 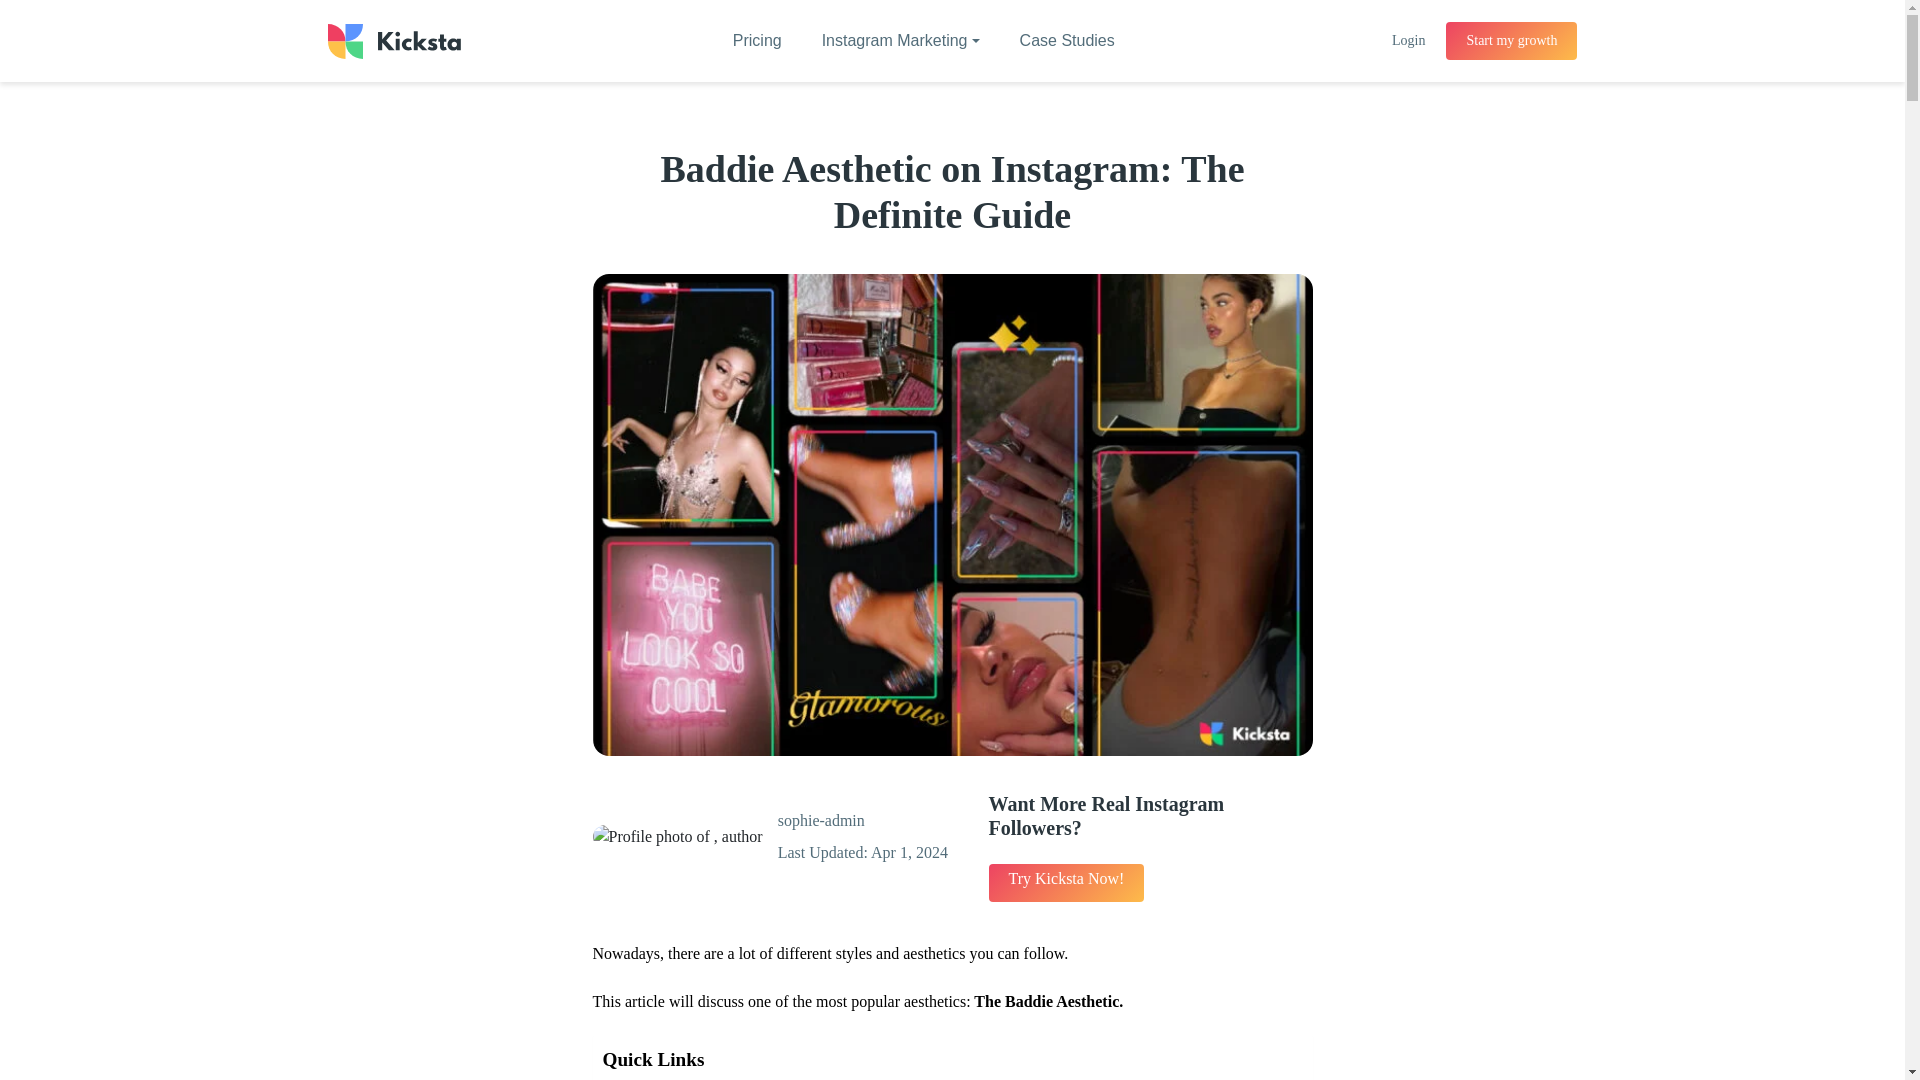 I want to click on Try Kicksta Now!, so click(x=1066, y=882).